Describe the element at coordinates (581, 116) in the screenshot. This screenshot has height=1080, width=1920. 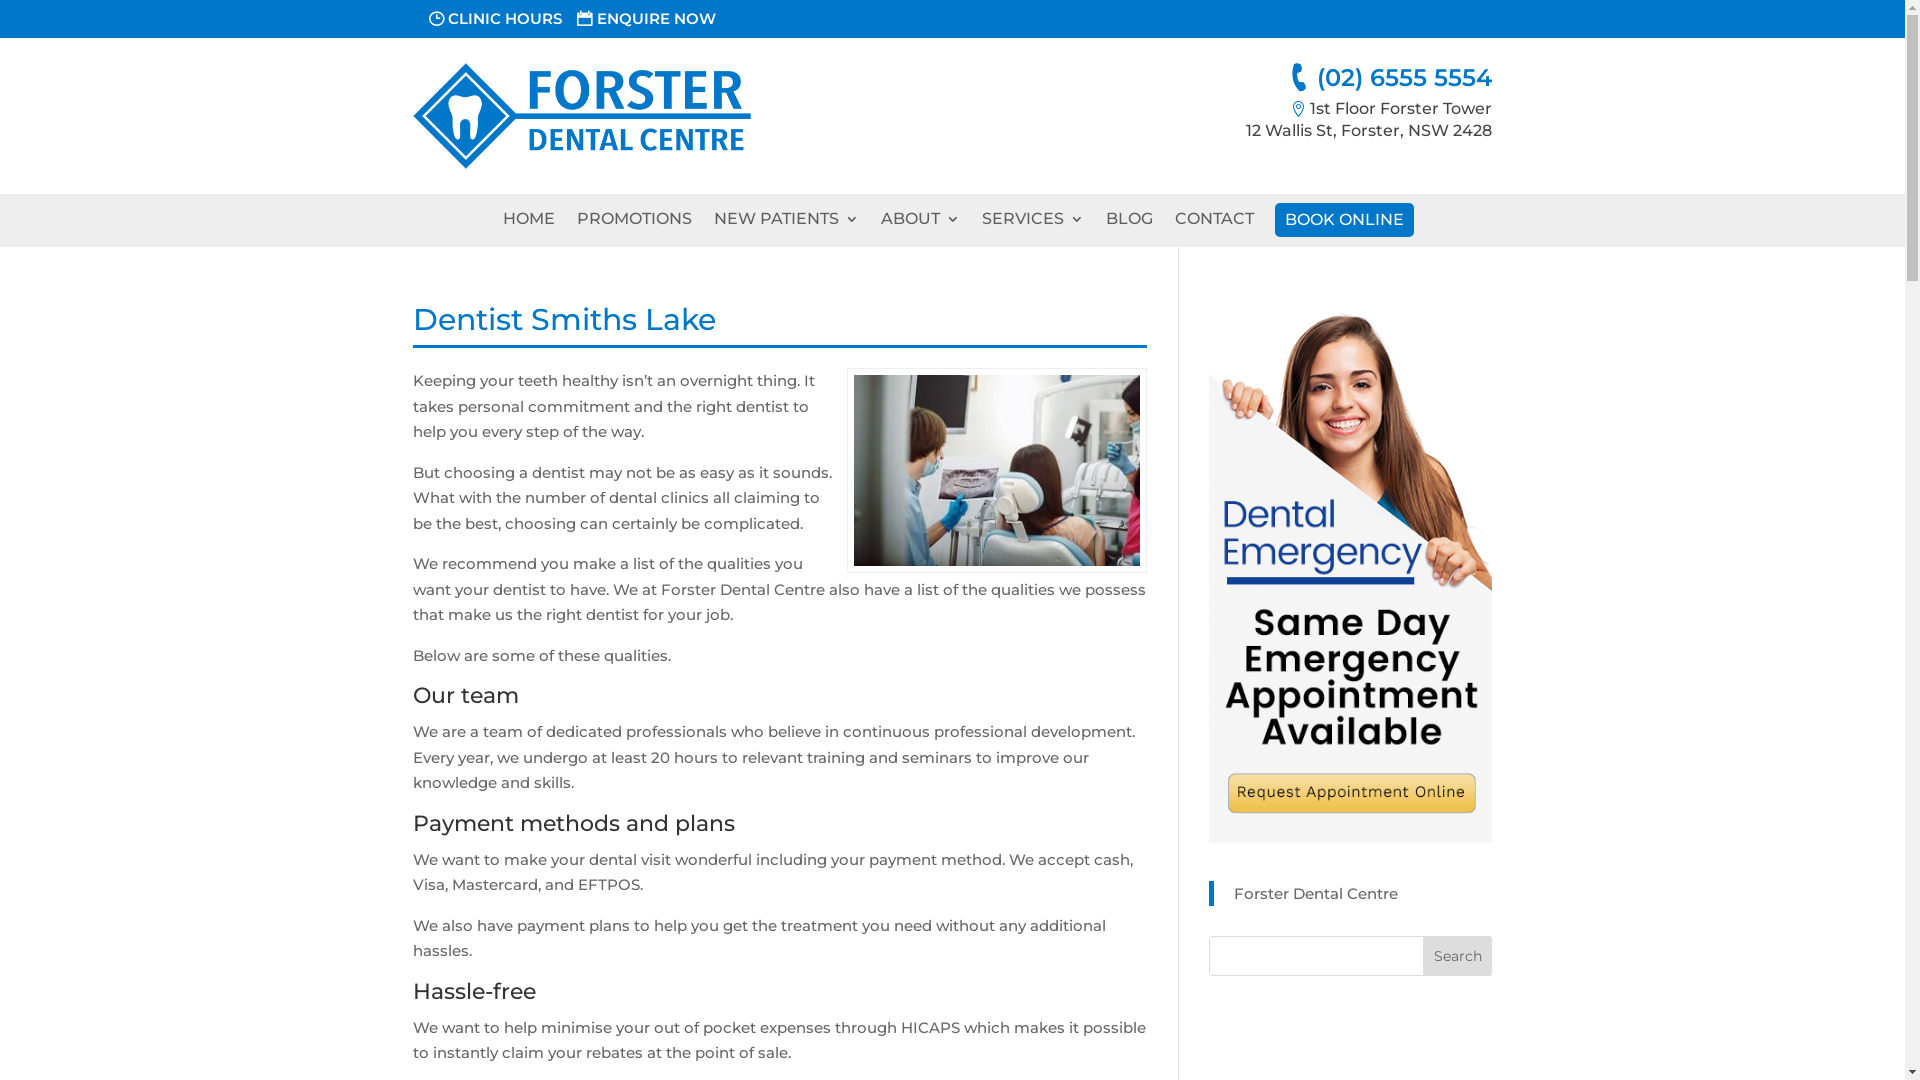
I see `FDC-Logo` at that location.